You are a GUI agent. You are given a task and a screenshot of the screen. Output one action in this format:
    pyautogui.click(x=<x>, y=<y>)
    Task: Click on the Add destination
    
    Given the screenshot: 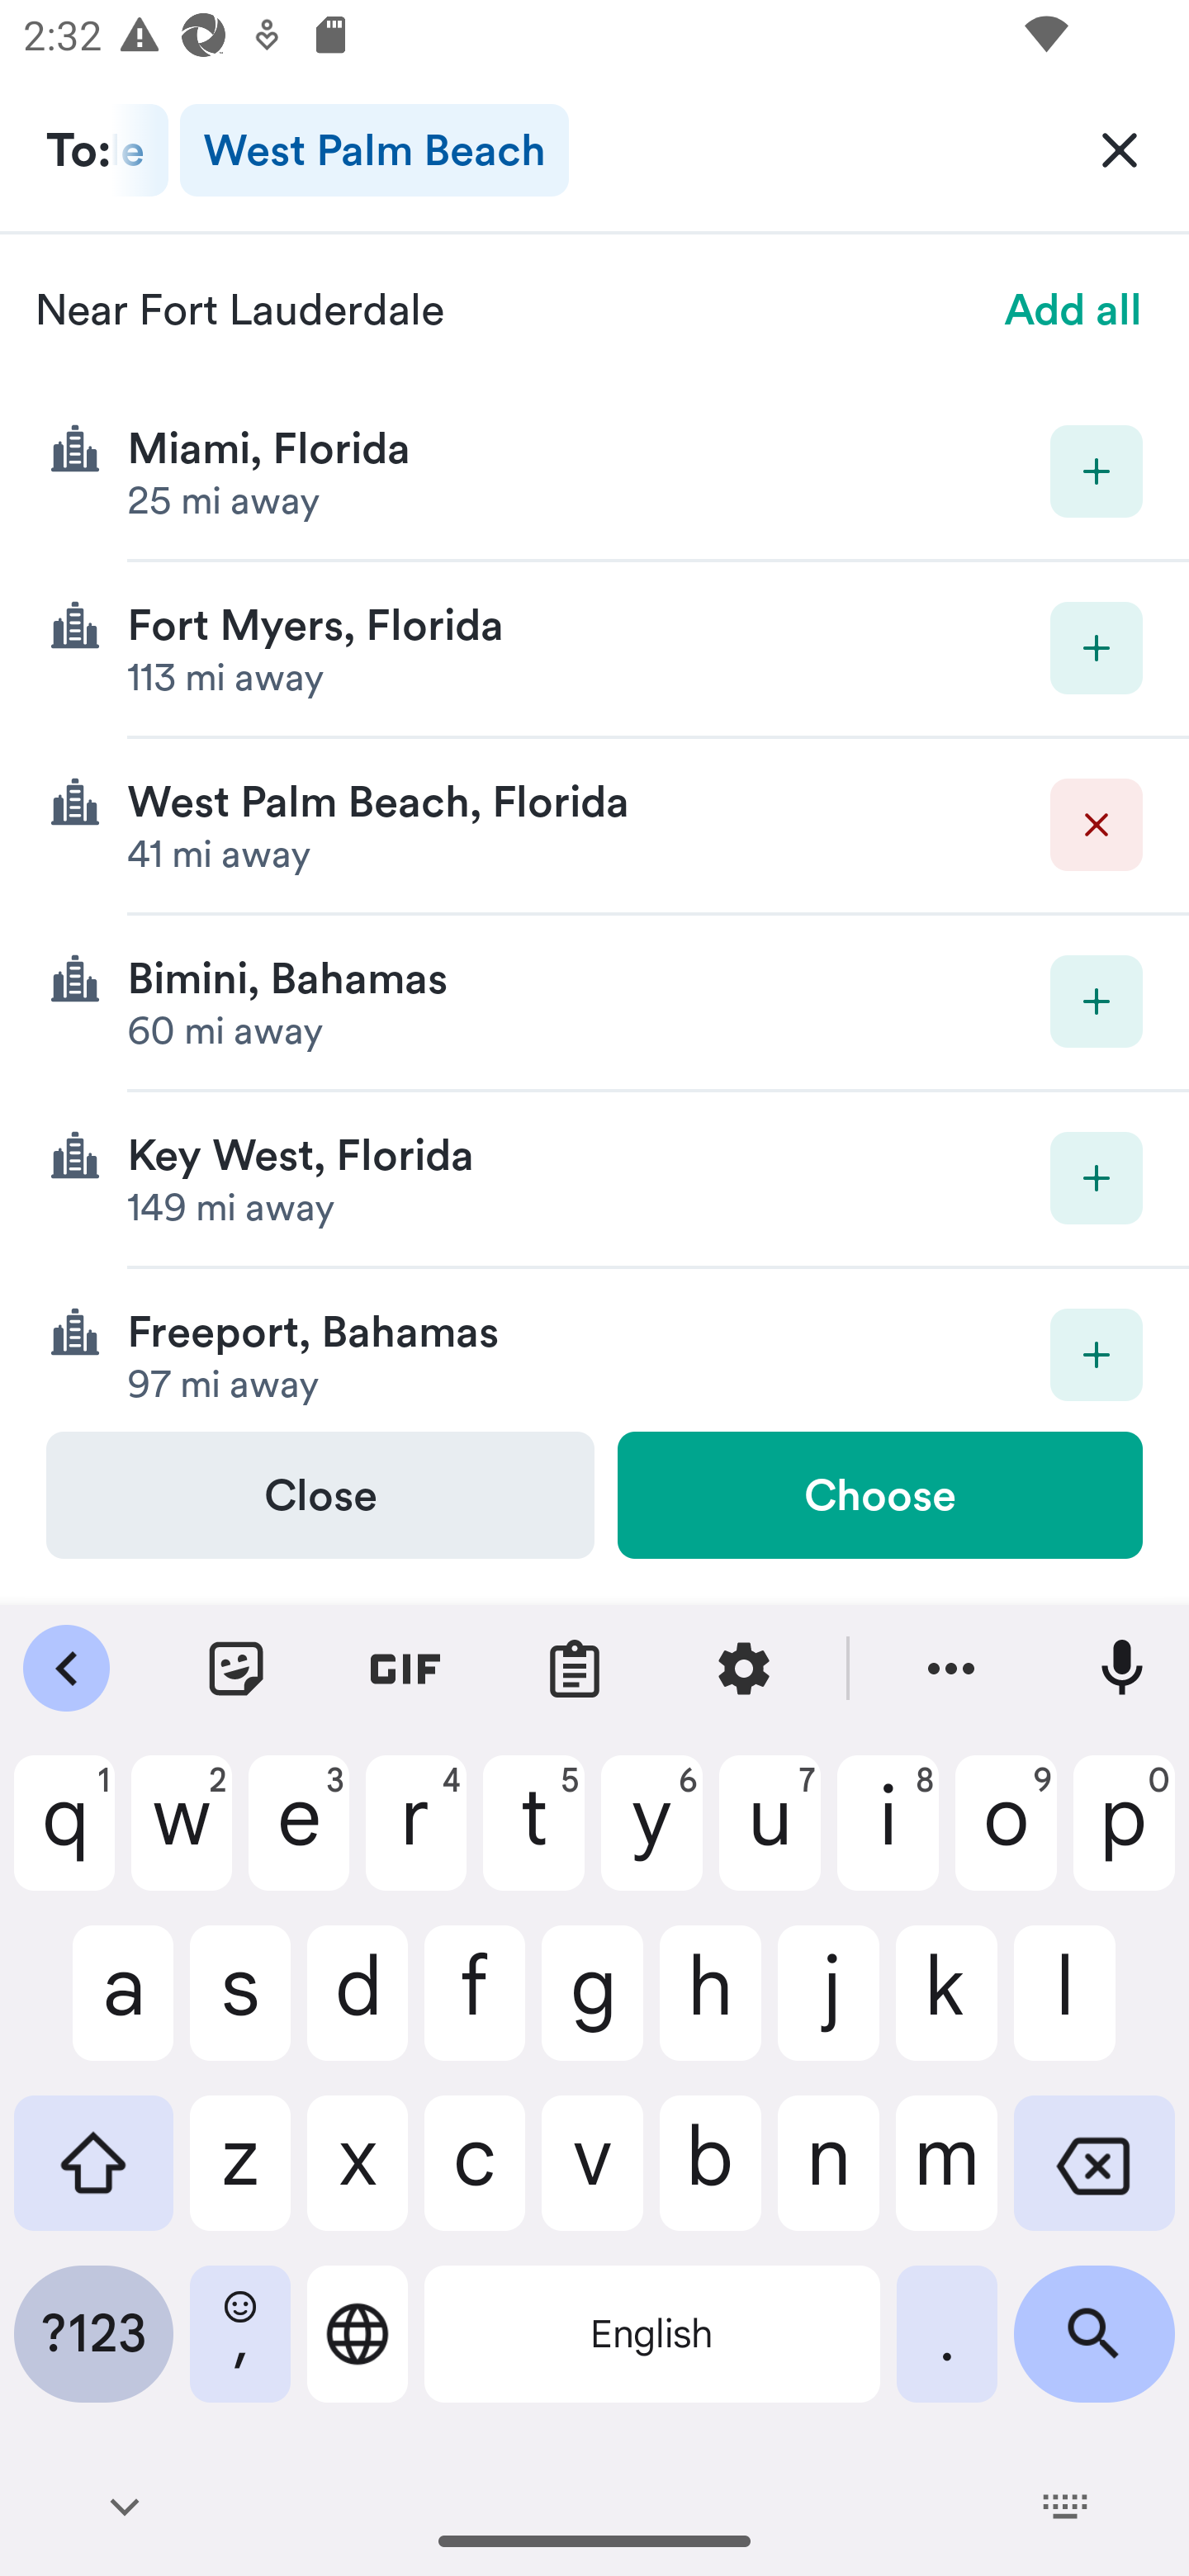 What is the action you would take?
    pyautogui.click(x=1097, y=649)
    